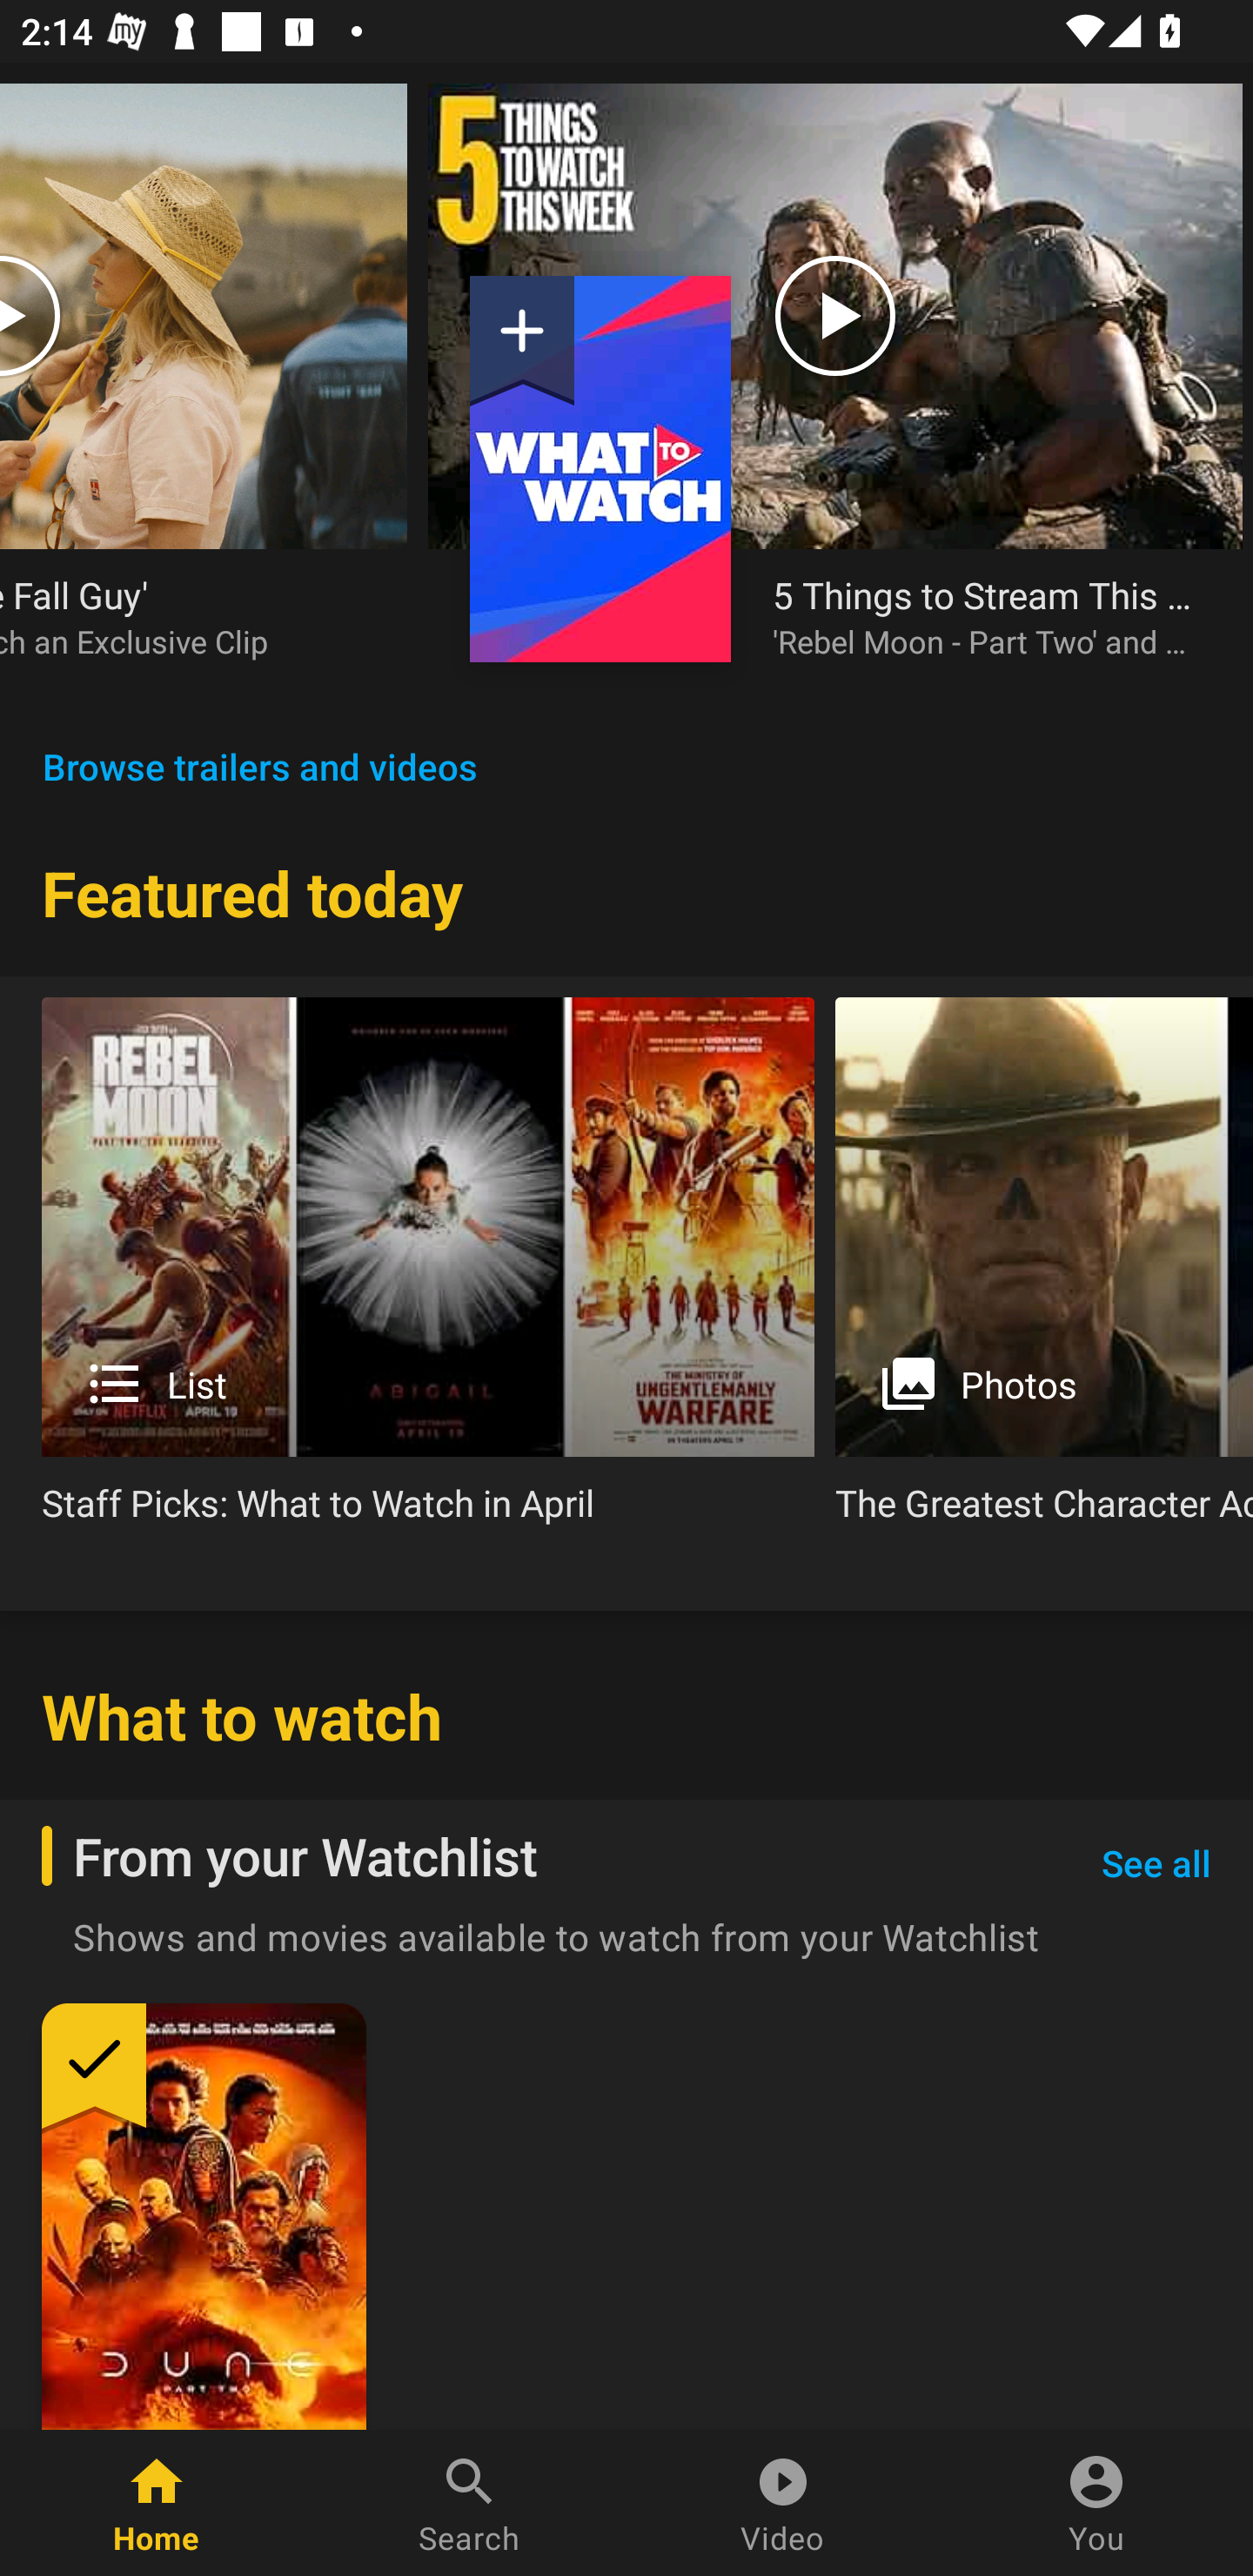  Describe the element at coordinates (1096, 2503) in the screenshot. I see `You` at that location.